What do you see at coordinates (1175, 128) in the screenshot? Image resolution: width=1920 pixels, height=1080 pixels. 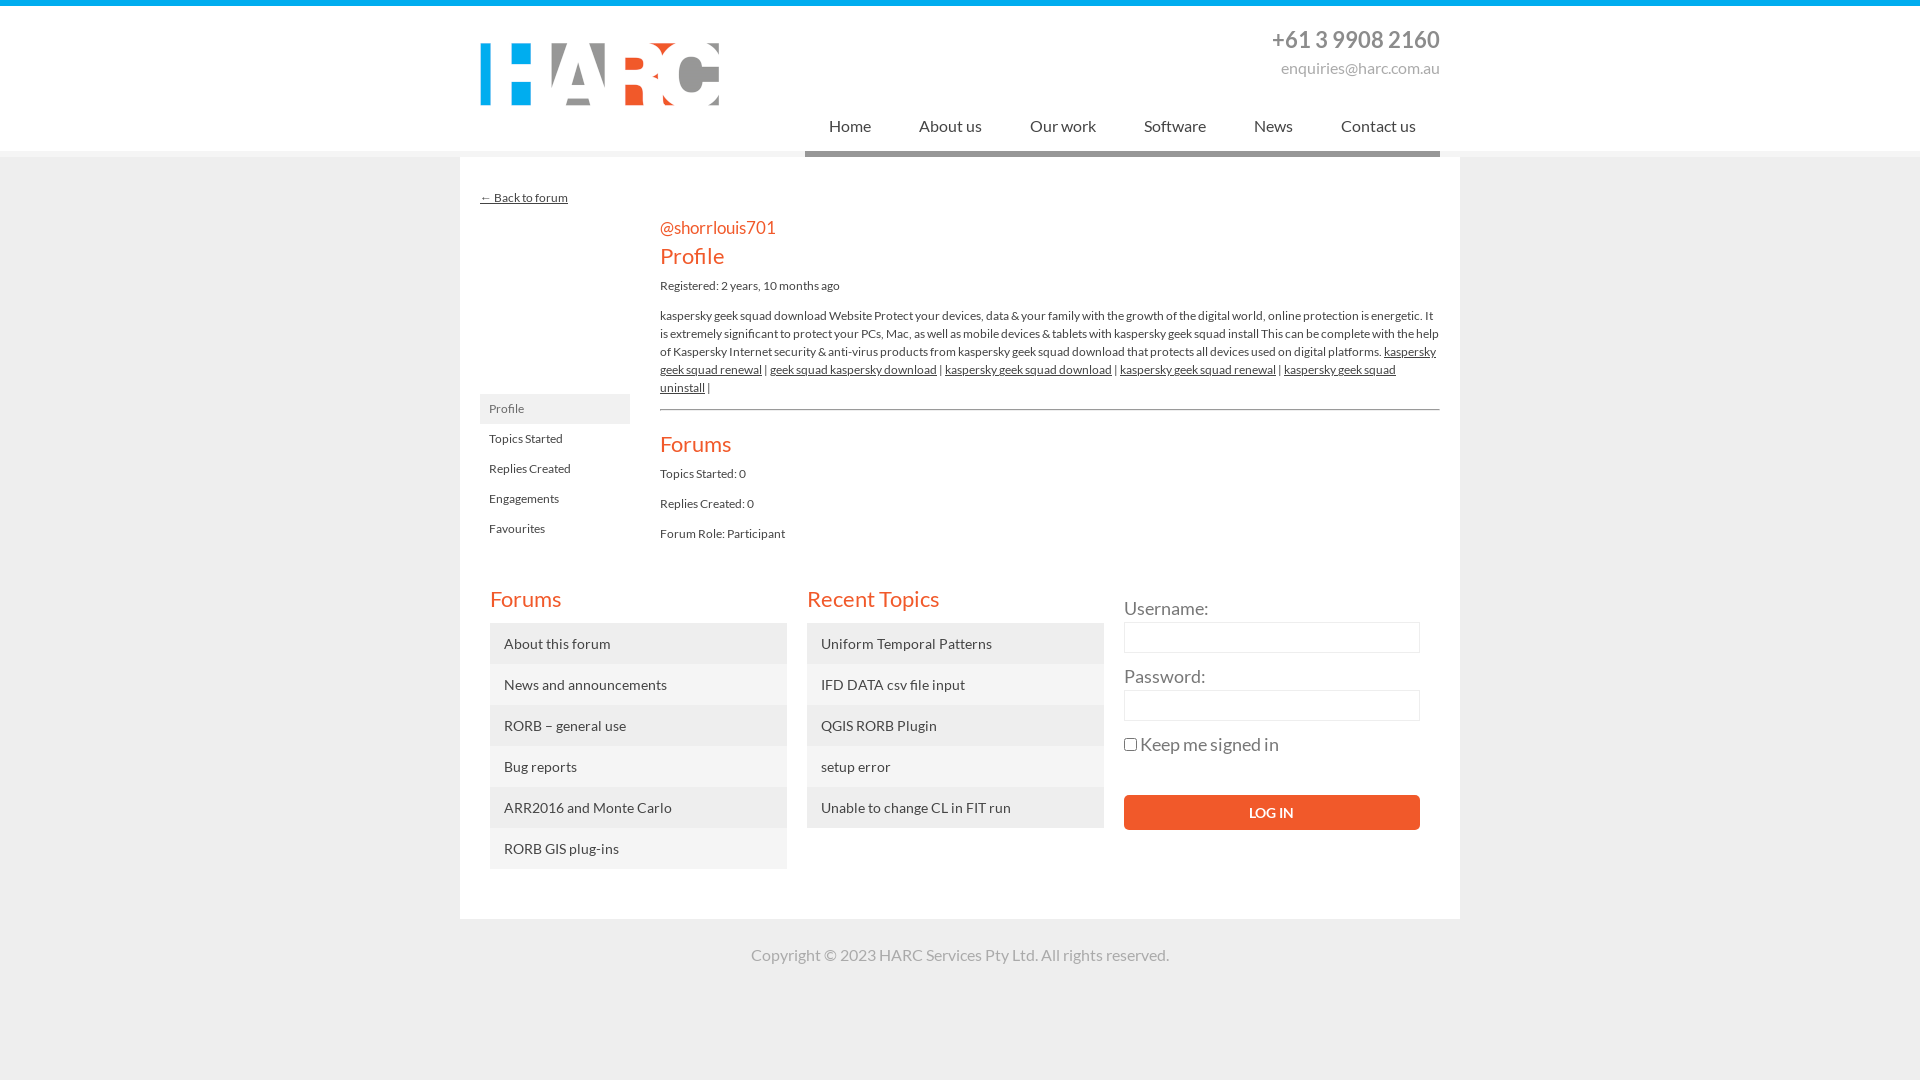 I see `Software` at bounding box center [1175, 128].